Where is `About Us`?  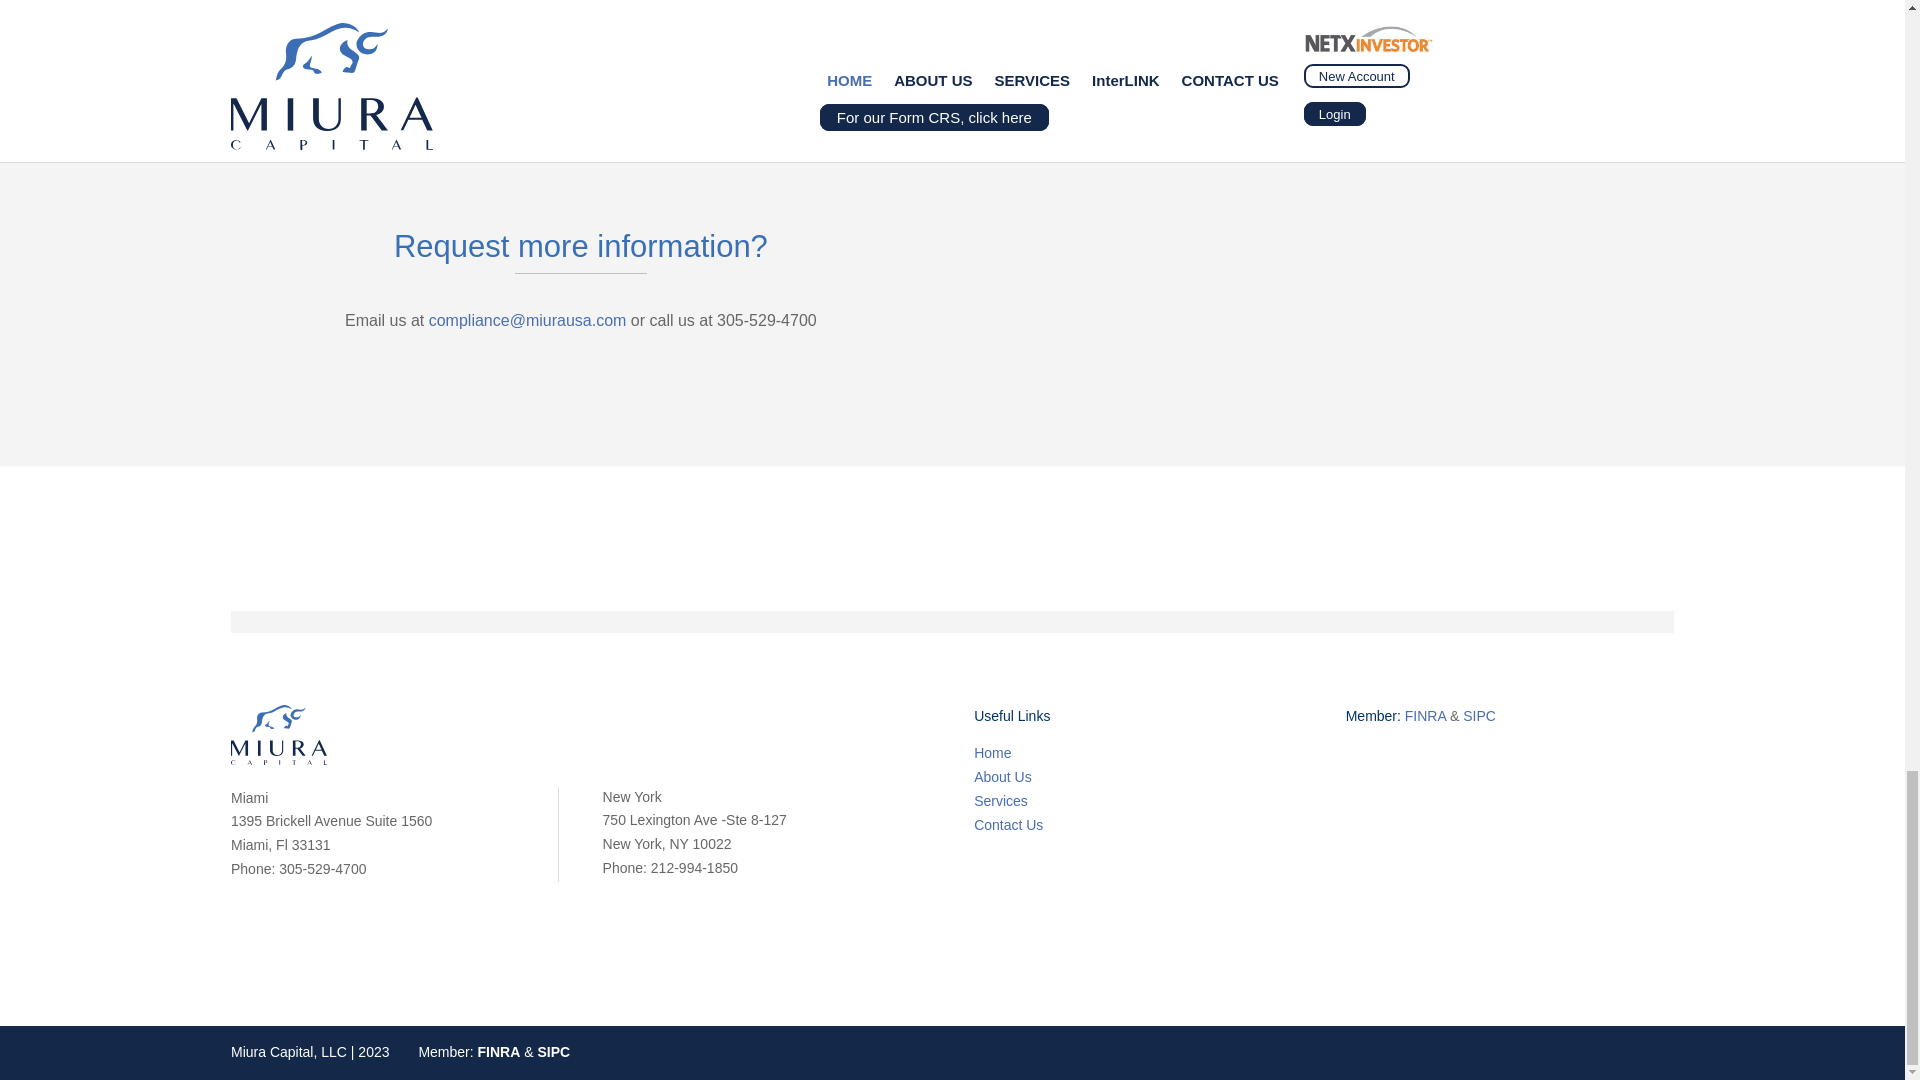 About Us is located at coordinates (1002, 776).